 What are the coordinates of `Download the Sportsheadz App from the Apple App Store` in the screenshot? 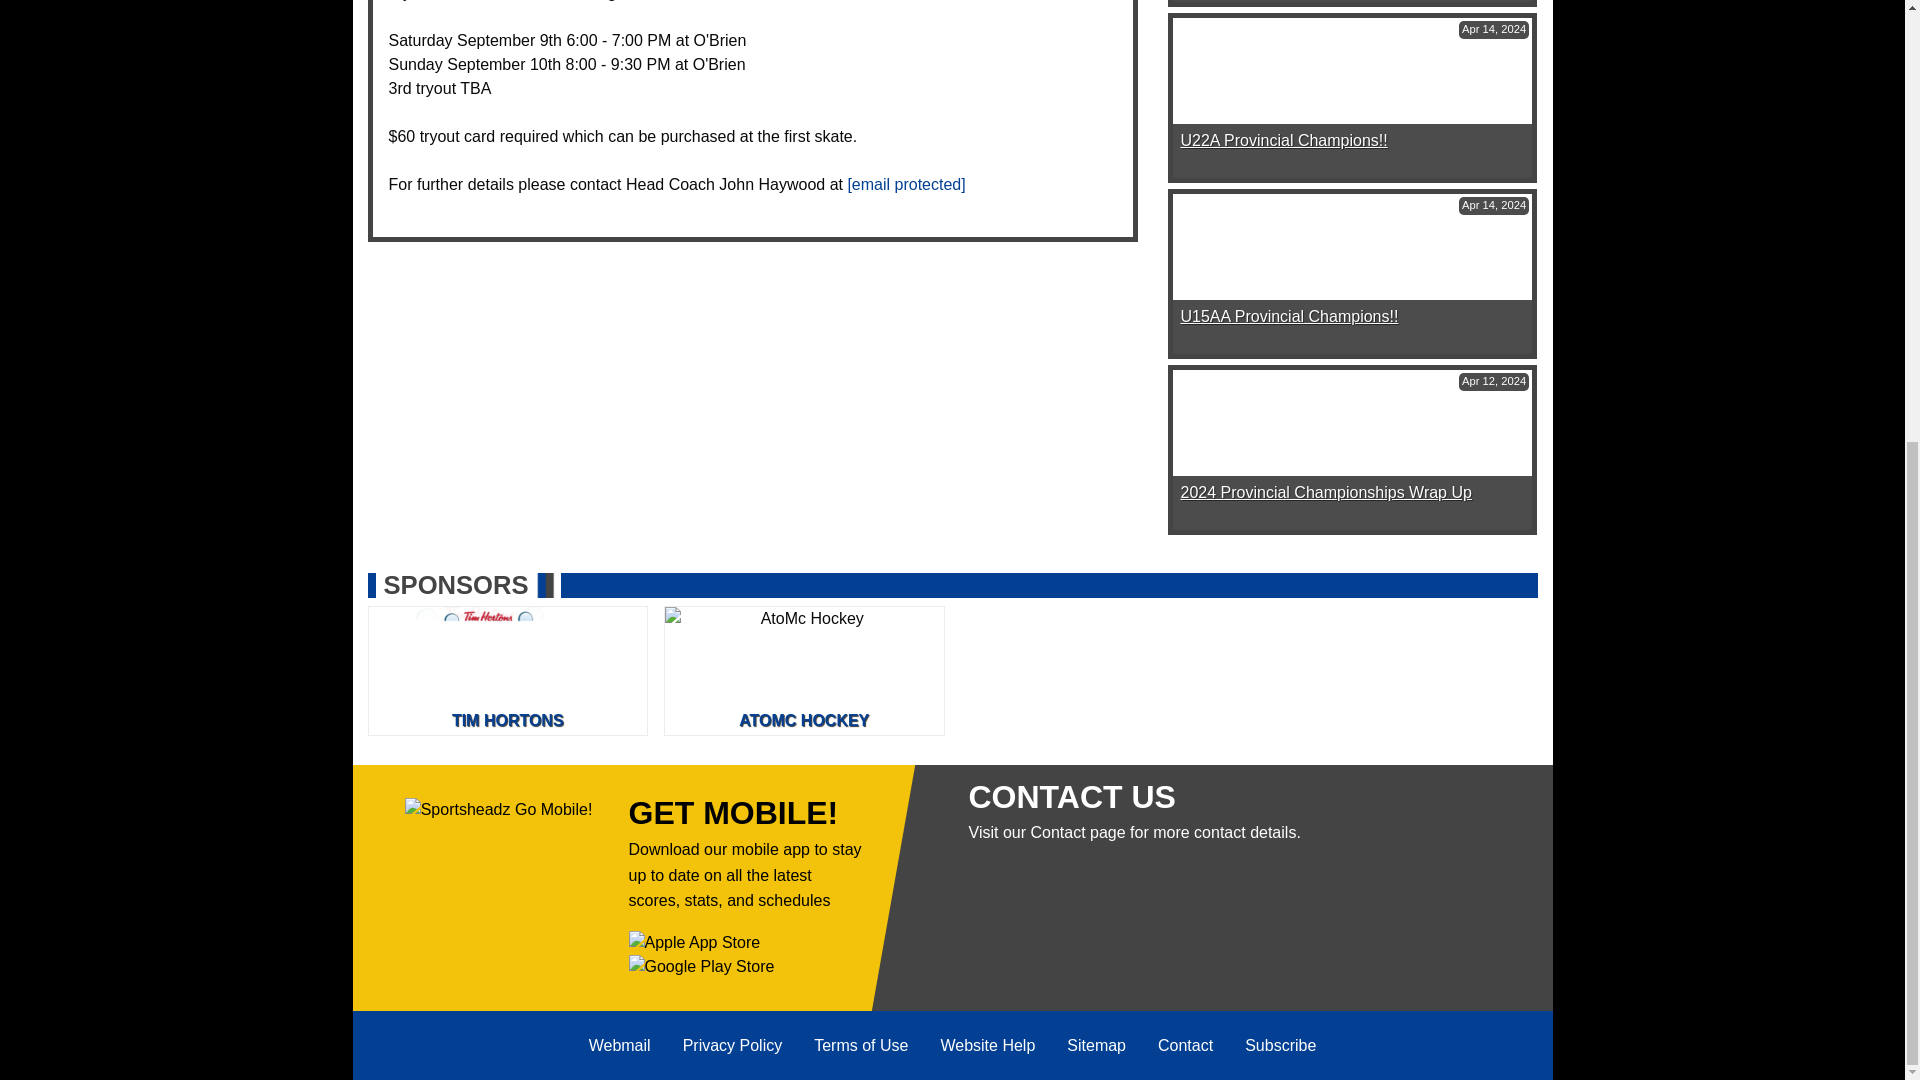 It's located at (694, 942).